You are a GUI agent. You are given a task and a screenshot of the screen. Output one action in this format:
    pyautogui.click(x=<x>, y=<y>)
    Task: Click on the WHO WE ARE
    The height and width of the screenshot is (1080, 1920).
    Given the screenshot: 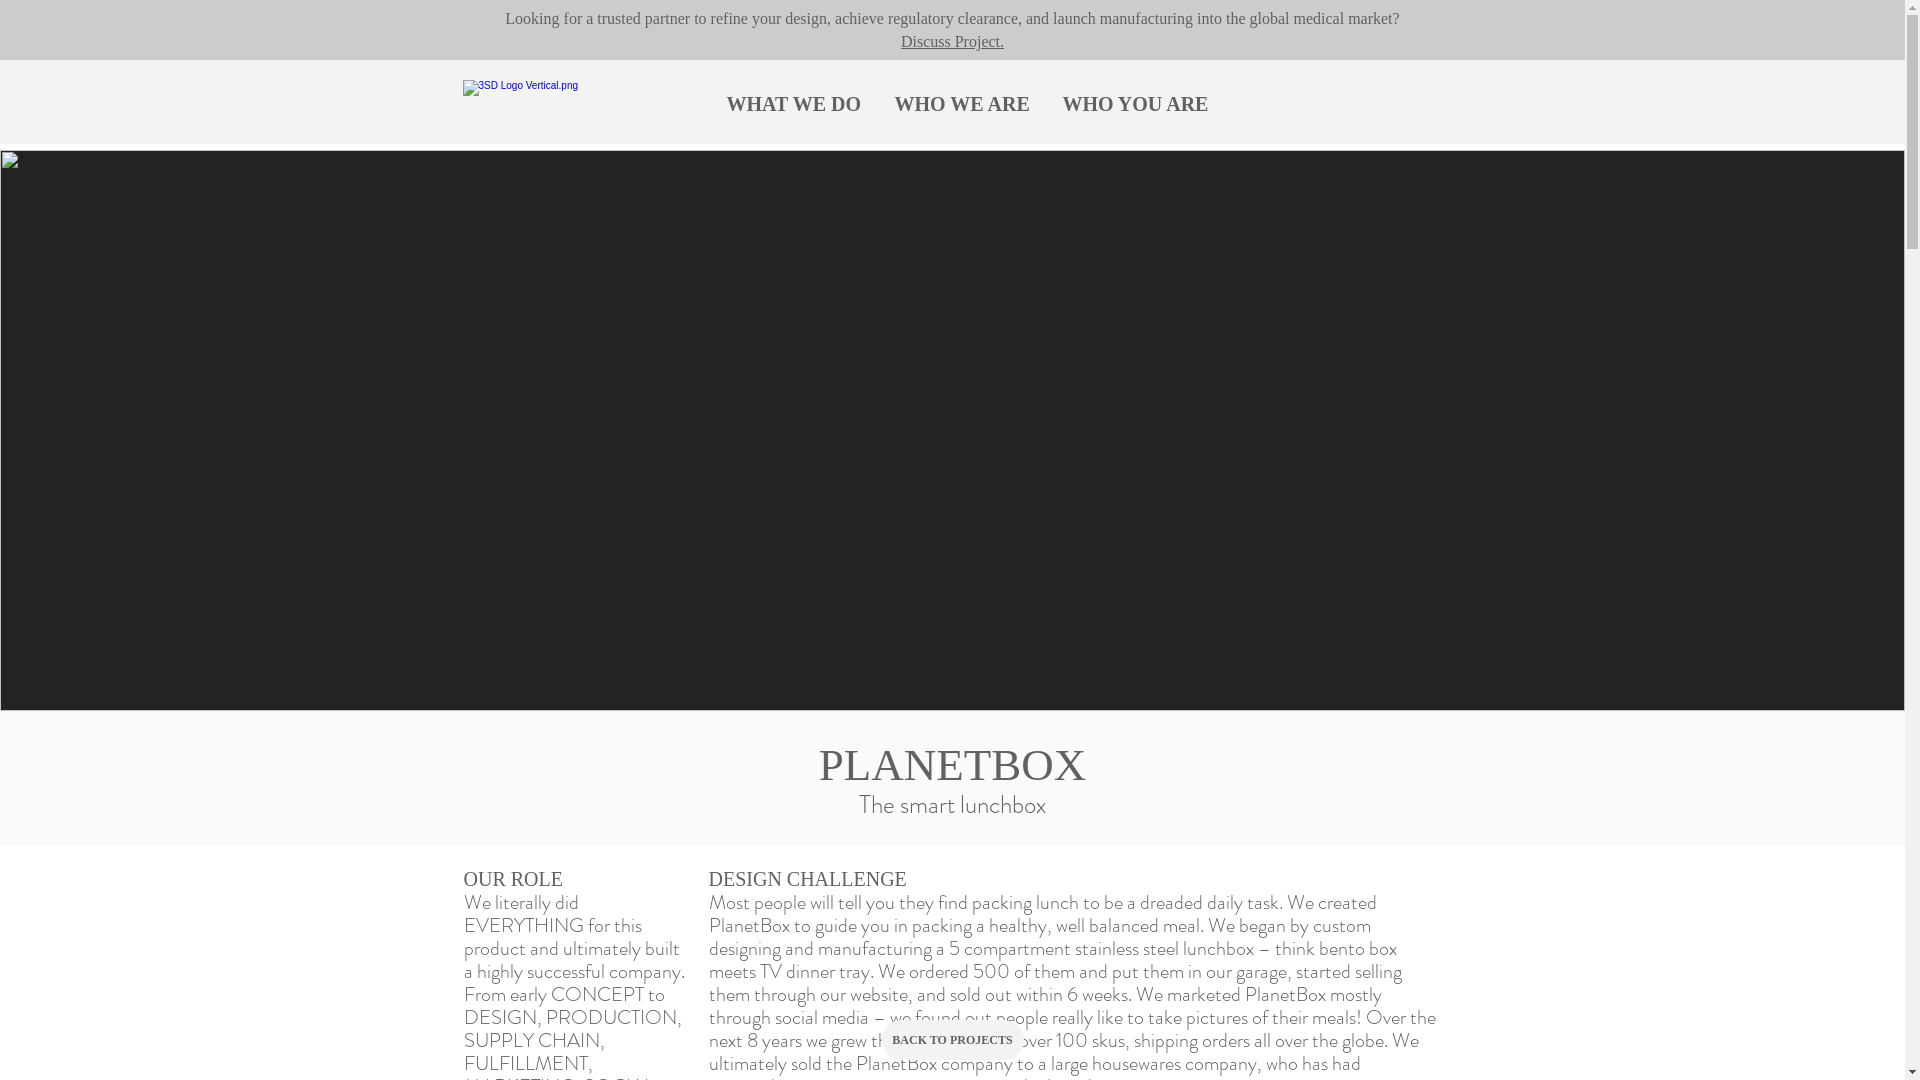 What is the action you would take?
    pyautogui.click(x=962, y=104)
    